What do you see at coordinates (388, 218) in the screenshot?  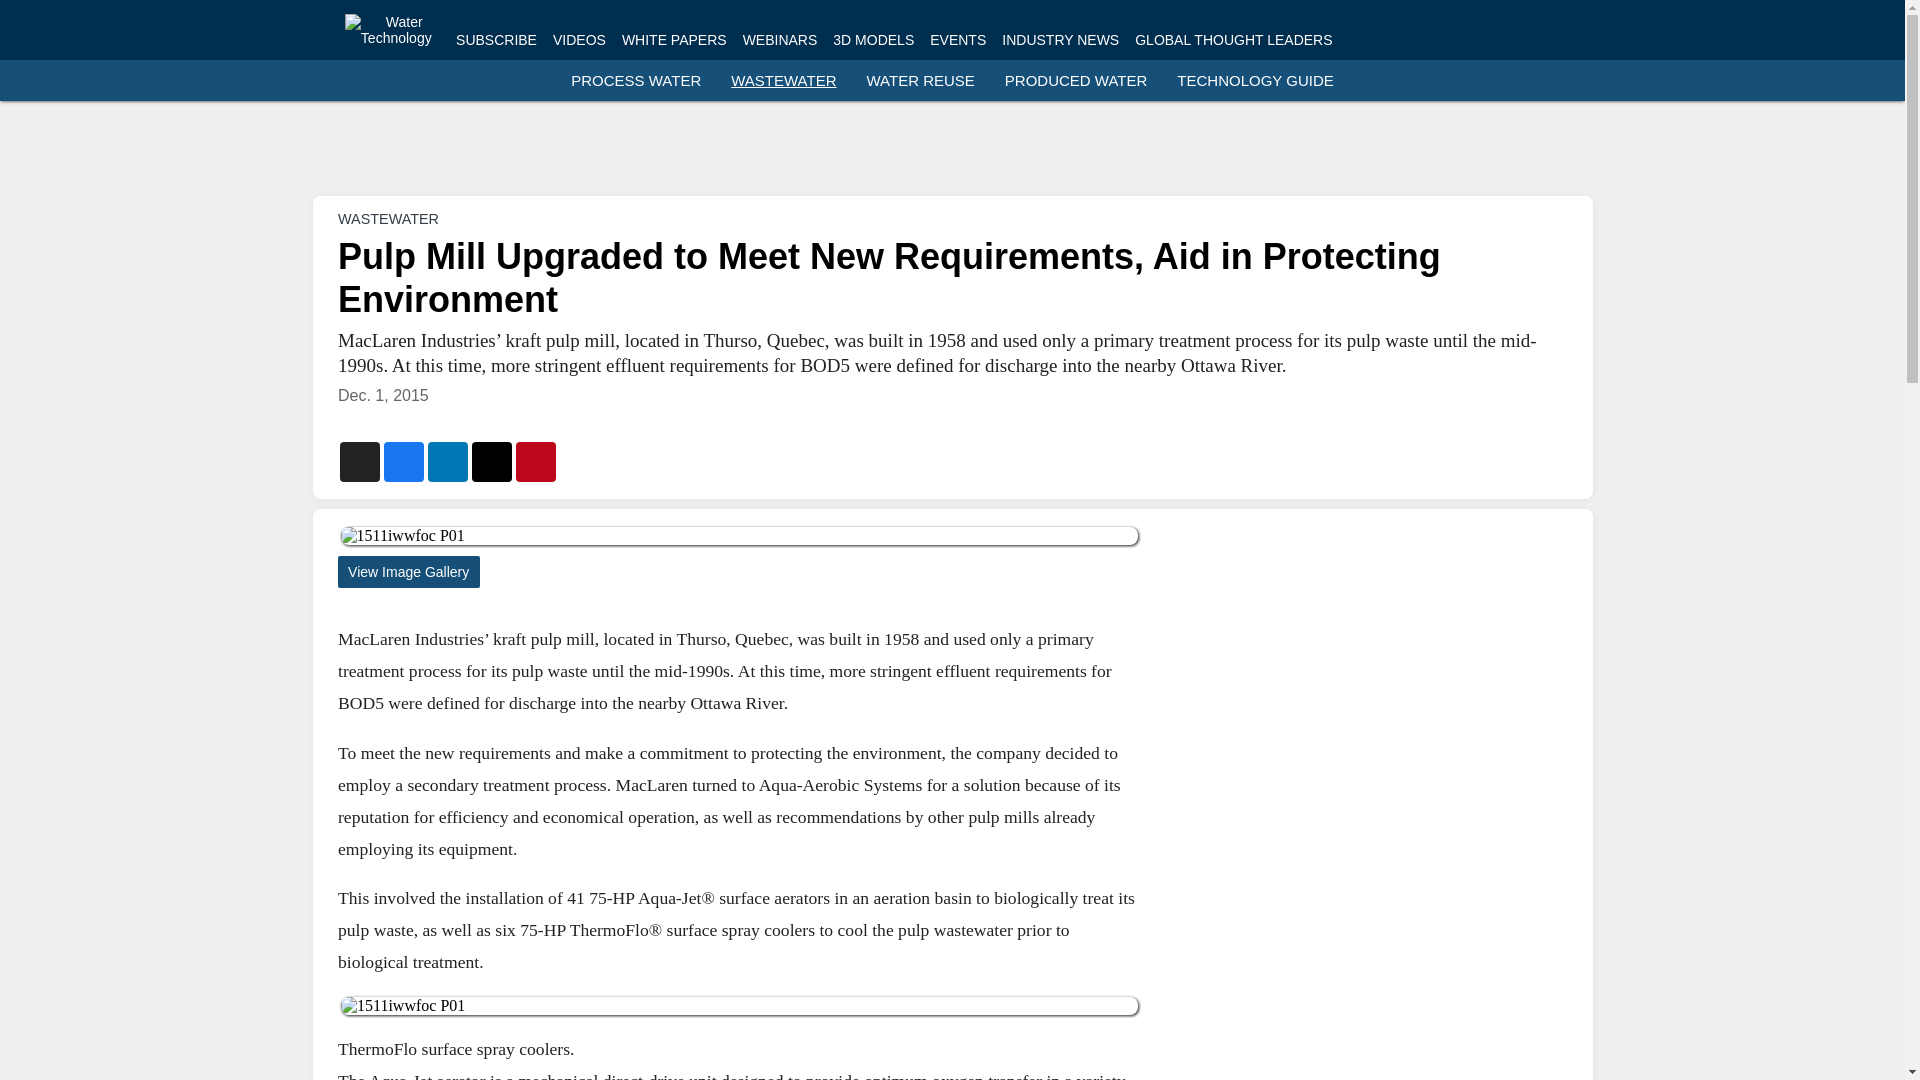 I see `WASTEWATER` at bounding box center [388, 218].